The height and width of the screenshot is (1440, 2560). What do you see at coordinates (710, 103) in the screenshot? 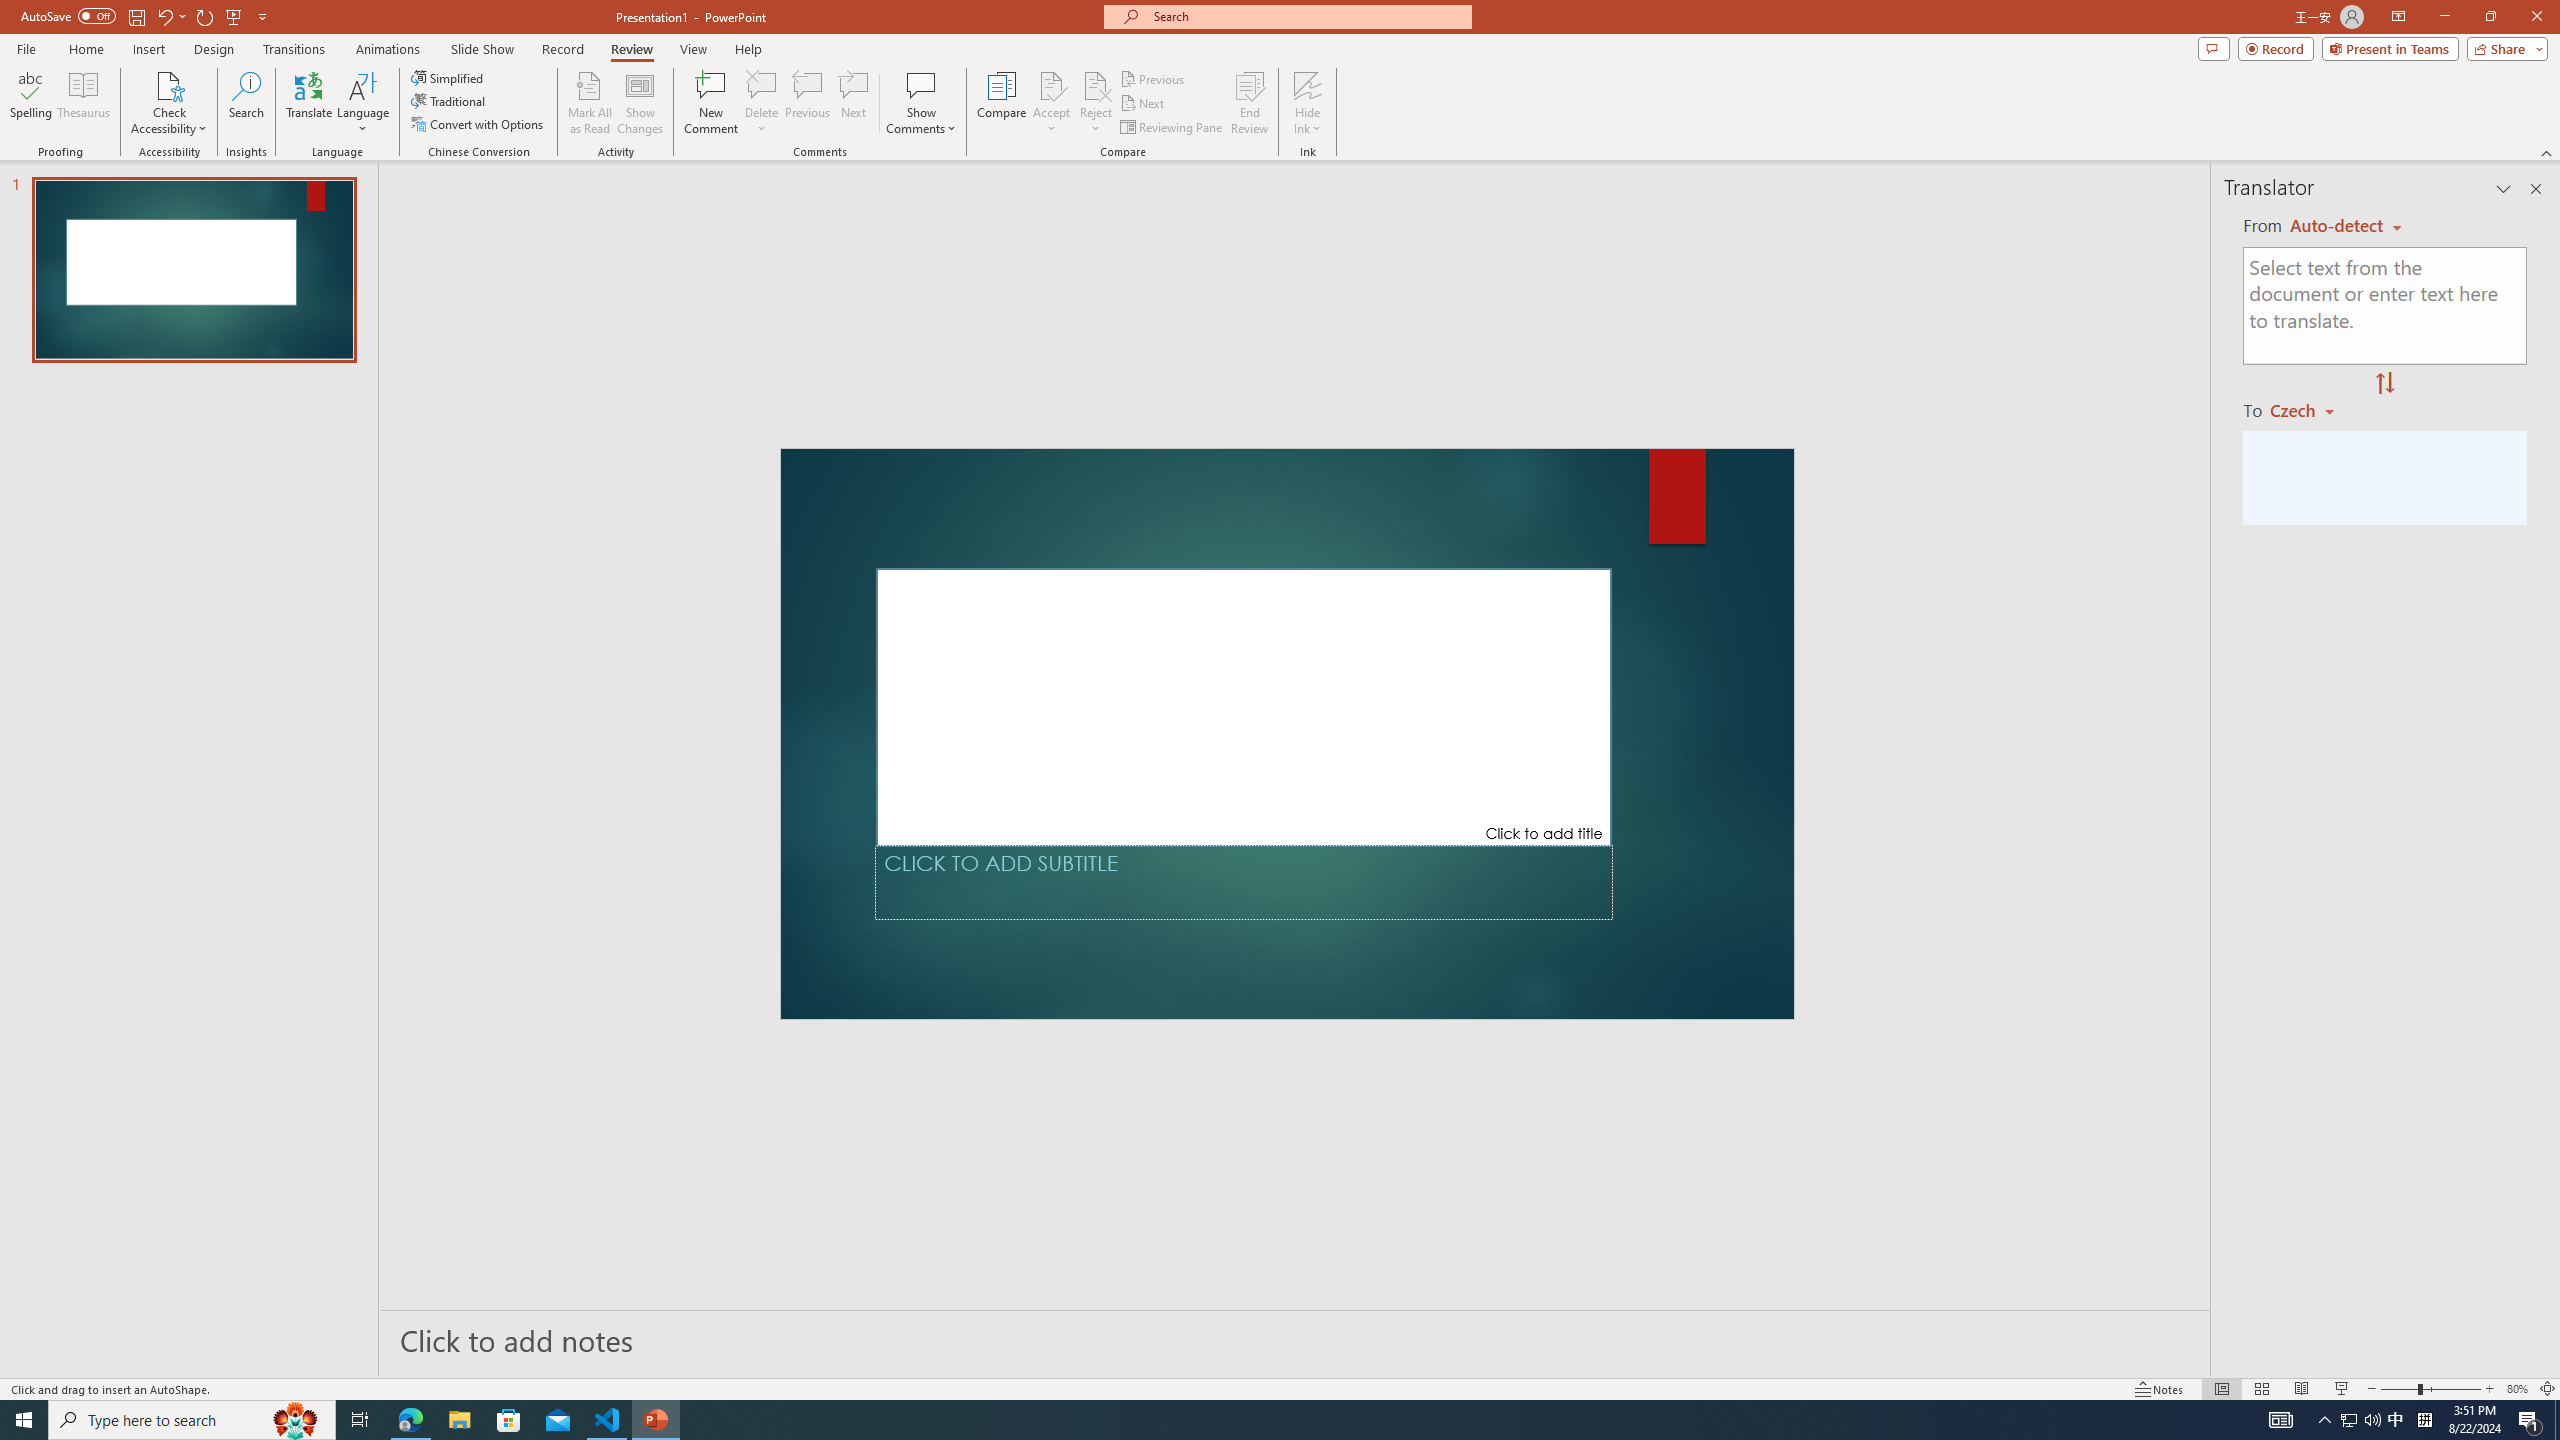
I see `New Comment` at bounding box center [710, 103].